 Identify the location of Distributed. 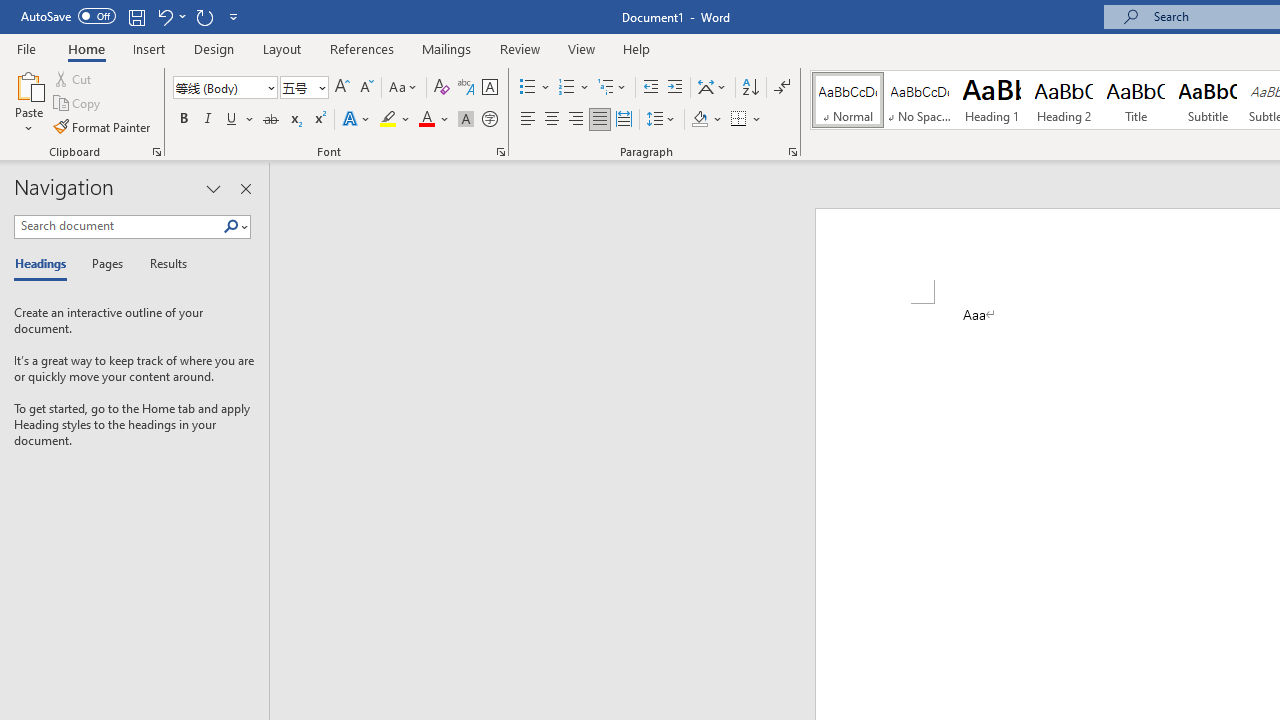
(624, 120).